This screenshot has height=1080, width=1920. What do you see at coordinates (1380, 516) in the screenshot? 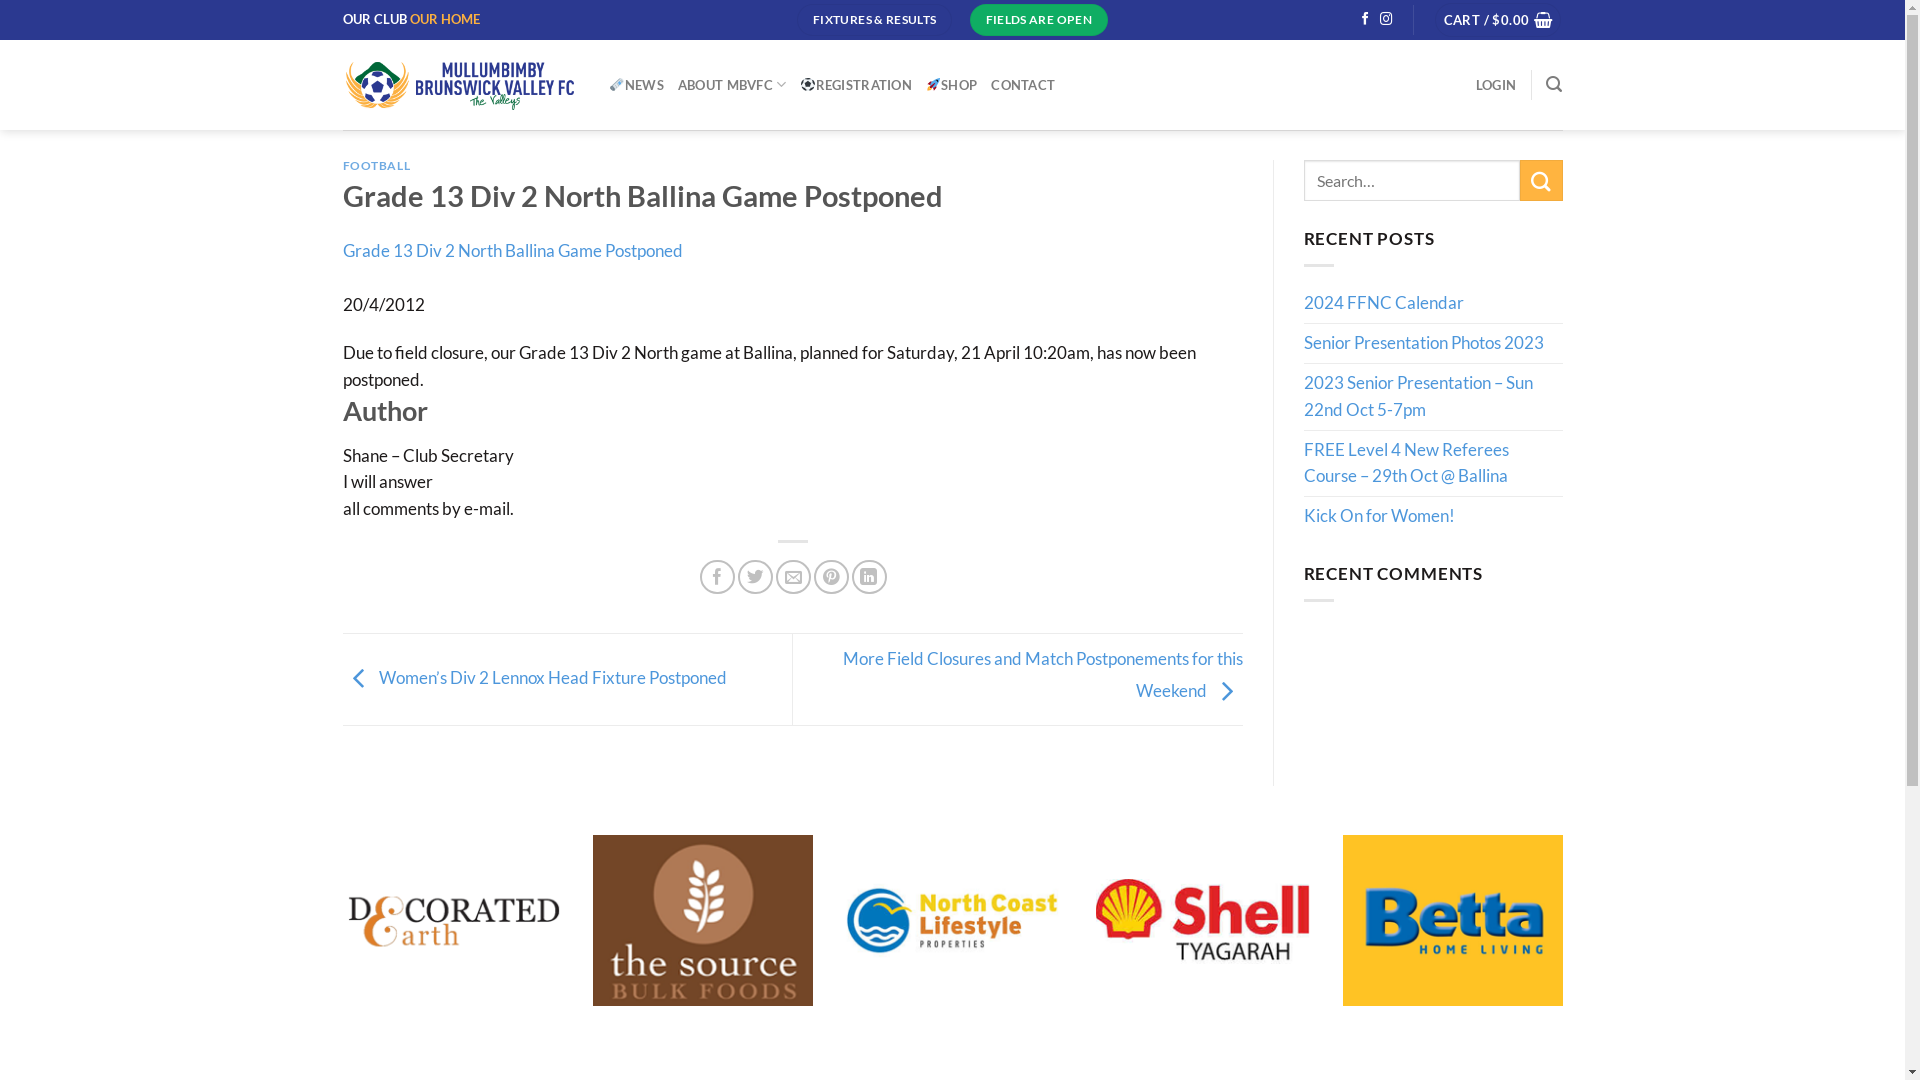
I see `Kick On for Women!` at bounding box center [1380, 516].